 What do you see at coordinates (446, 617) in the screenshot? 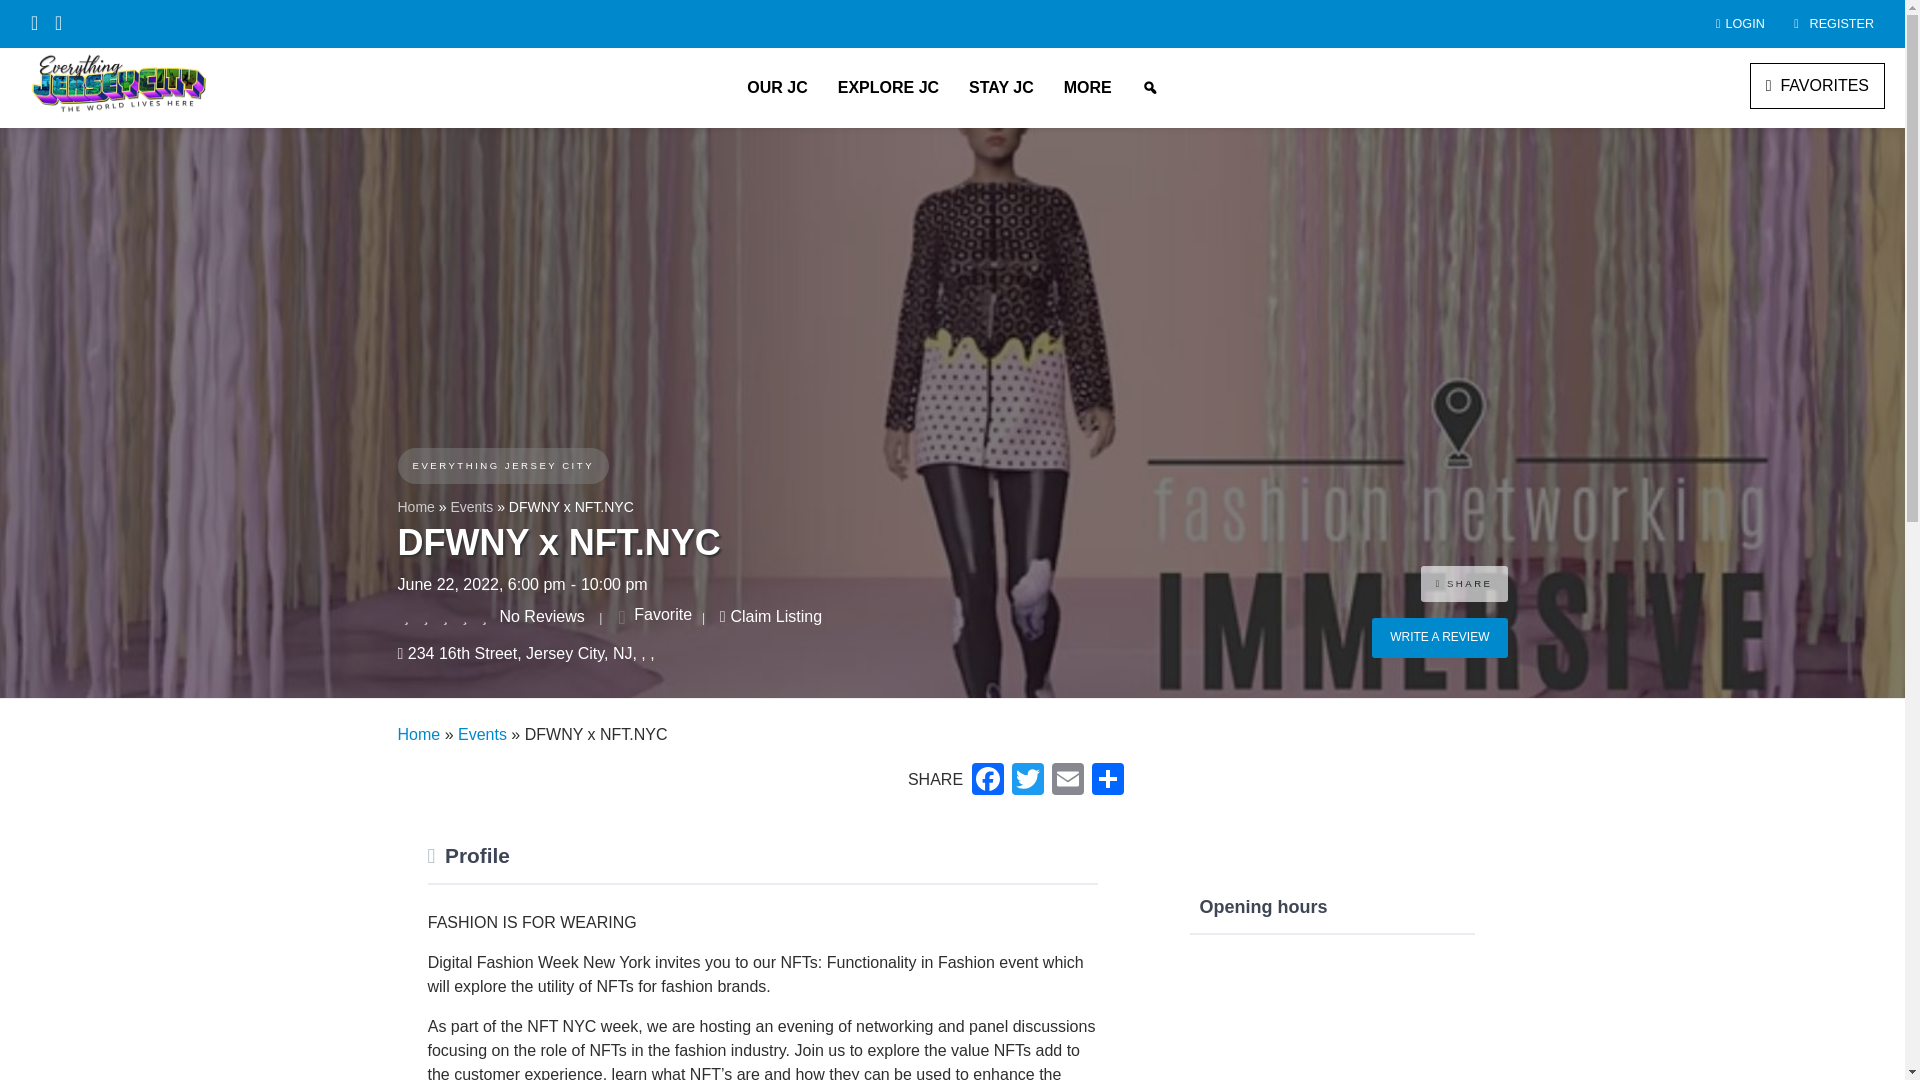
I see `No rating yet!` at bounding box center [446, 617].